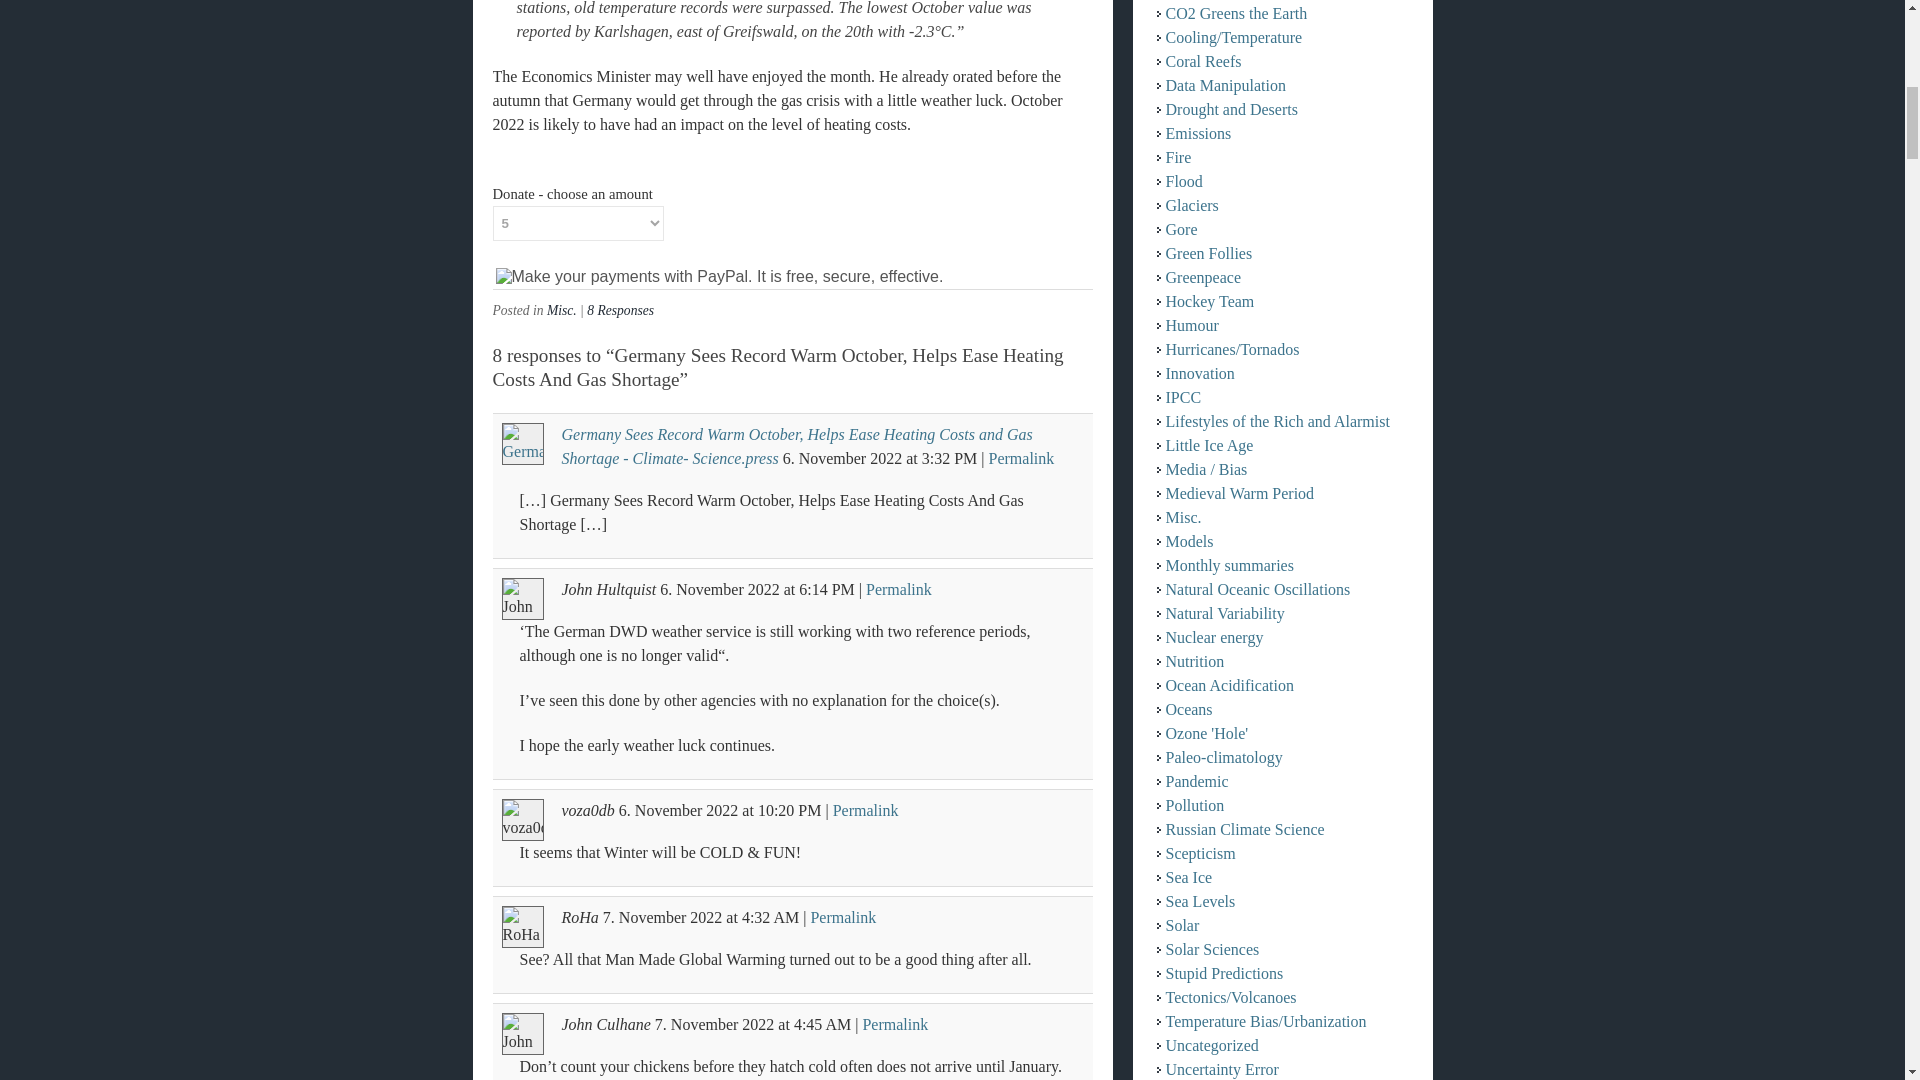  Describe the element at coordinates (1021, 458) in the screenshot. I see `Permalink` at that location.